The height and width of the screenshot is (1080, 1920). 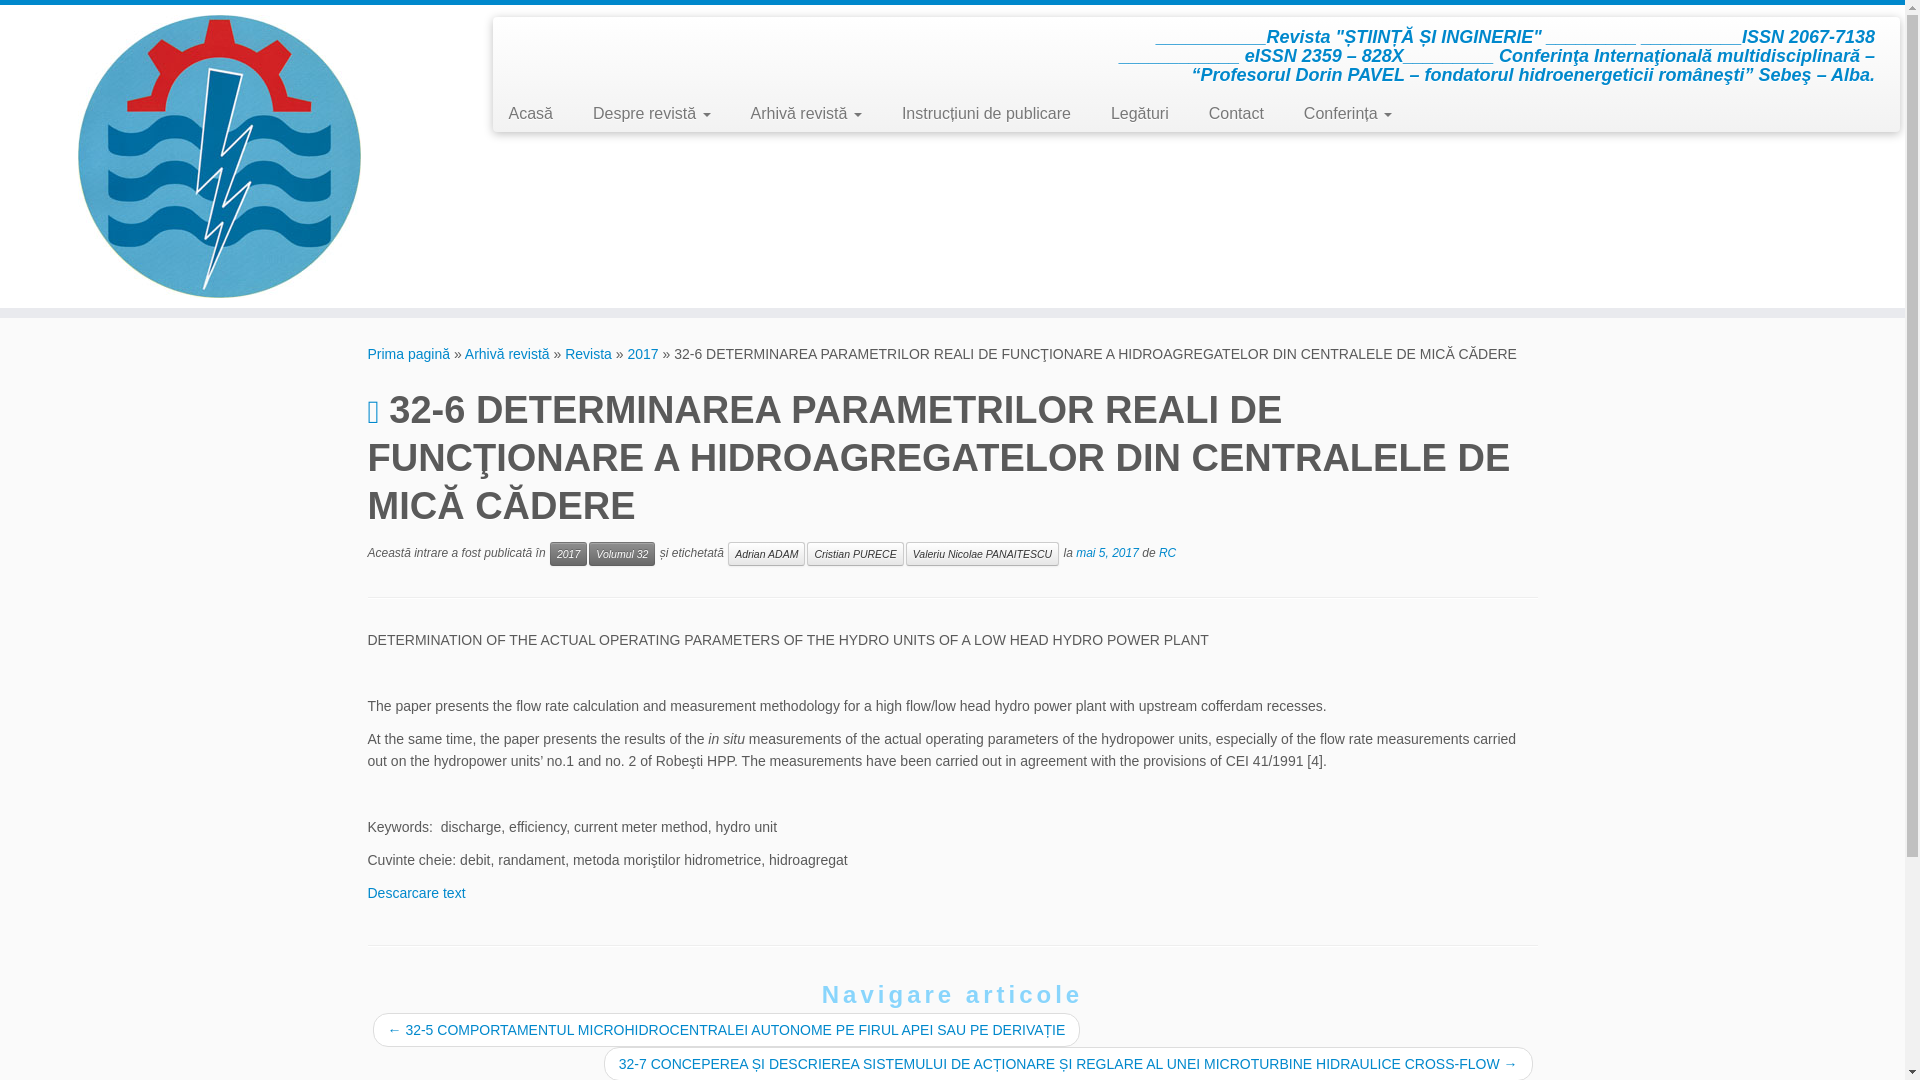 What do you see at coordinates (588, 353) in the screenshot?
I see `Revista` at bounding box center [588, 353].